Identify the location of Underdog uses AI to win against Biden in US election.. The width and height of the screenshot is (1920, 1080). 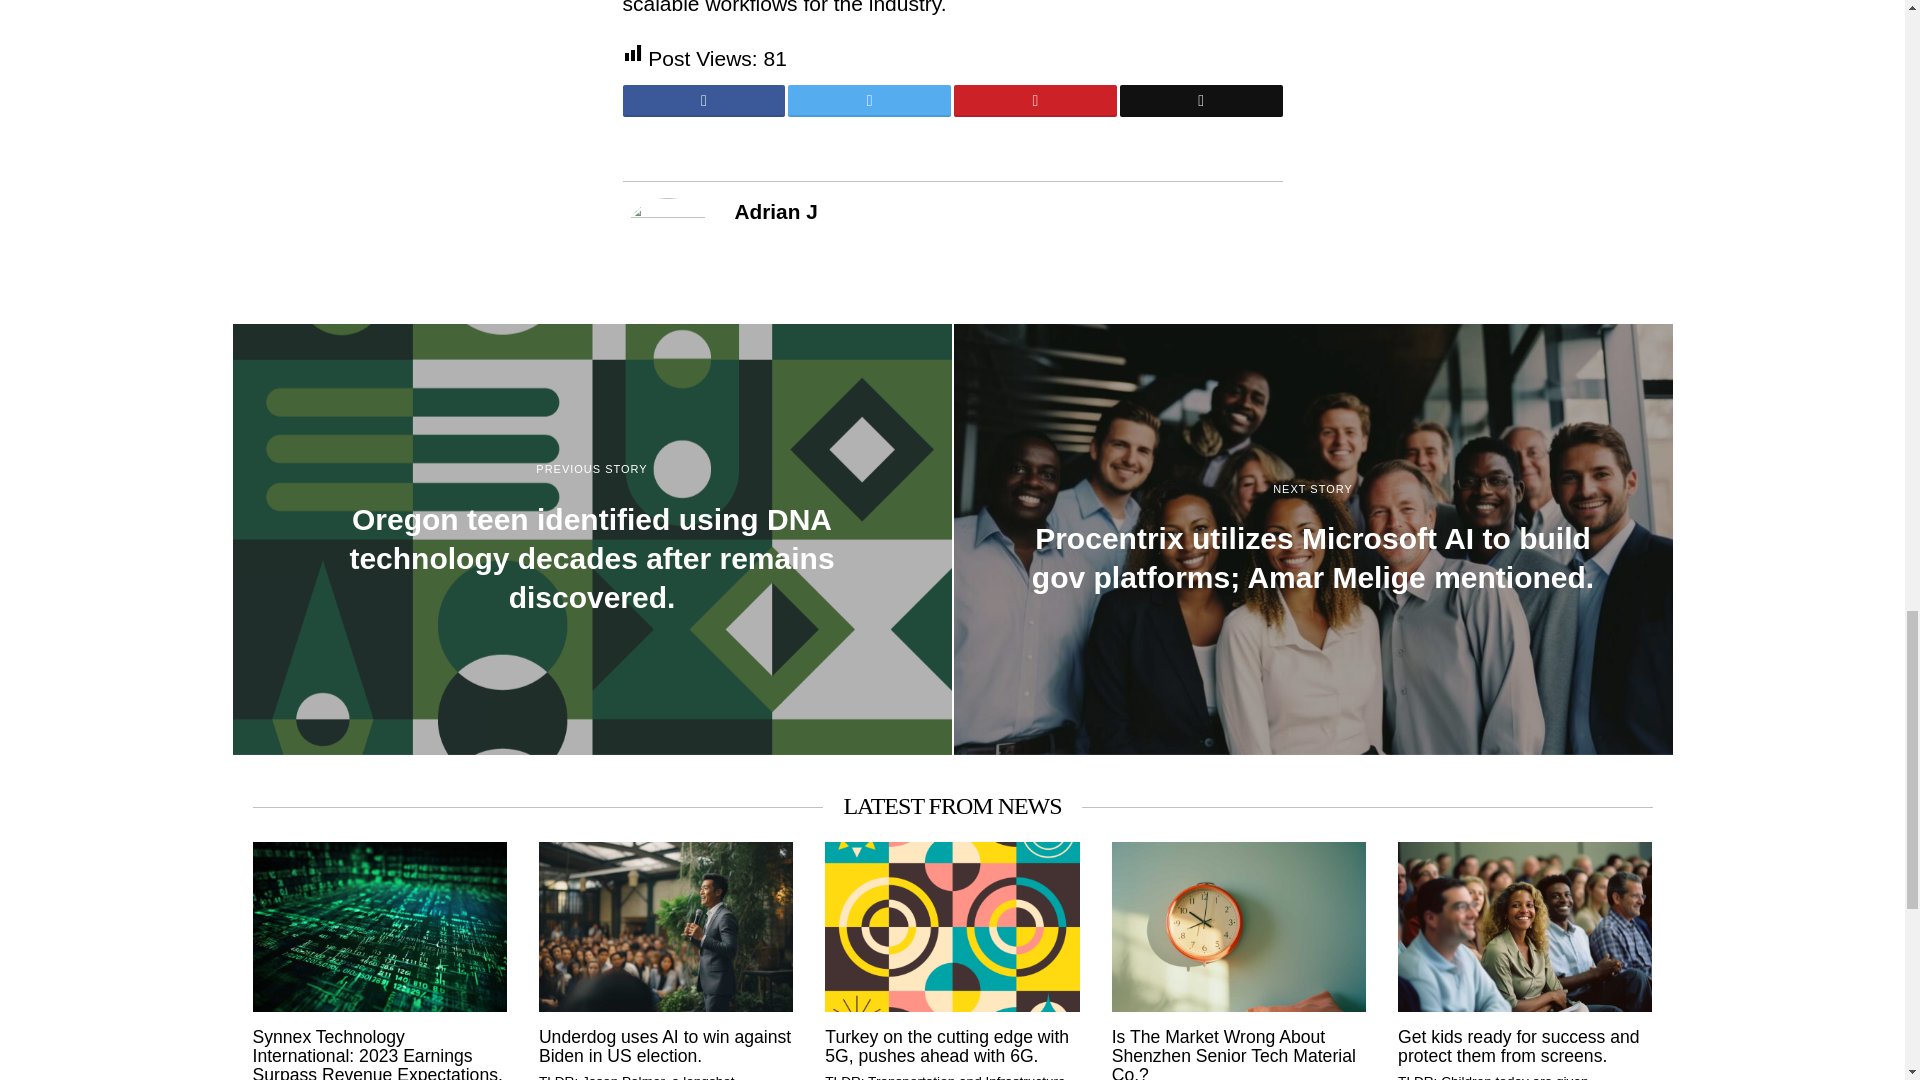
(666, 1048).